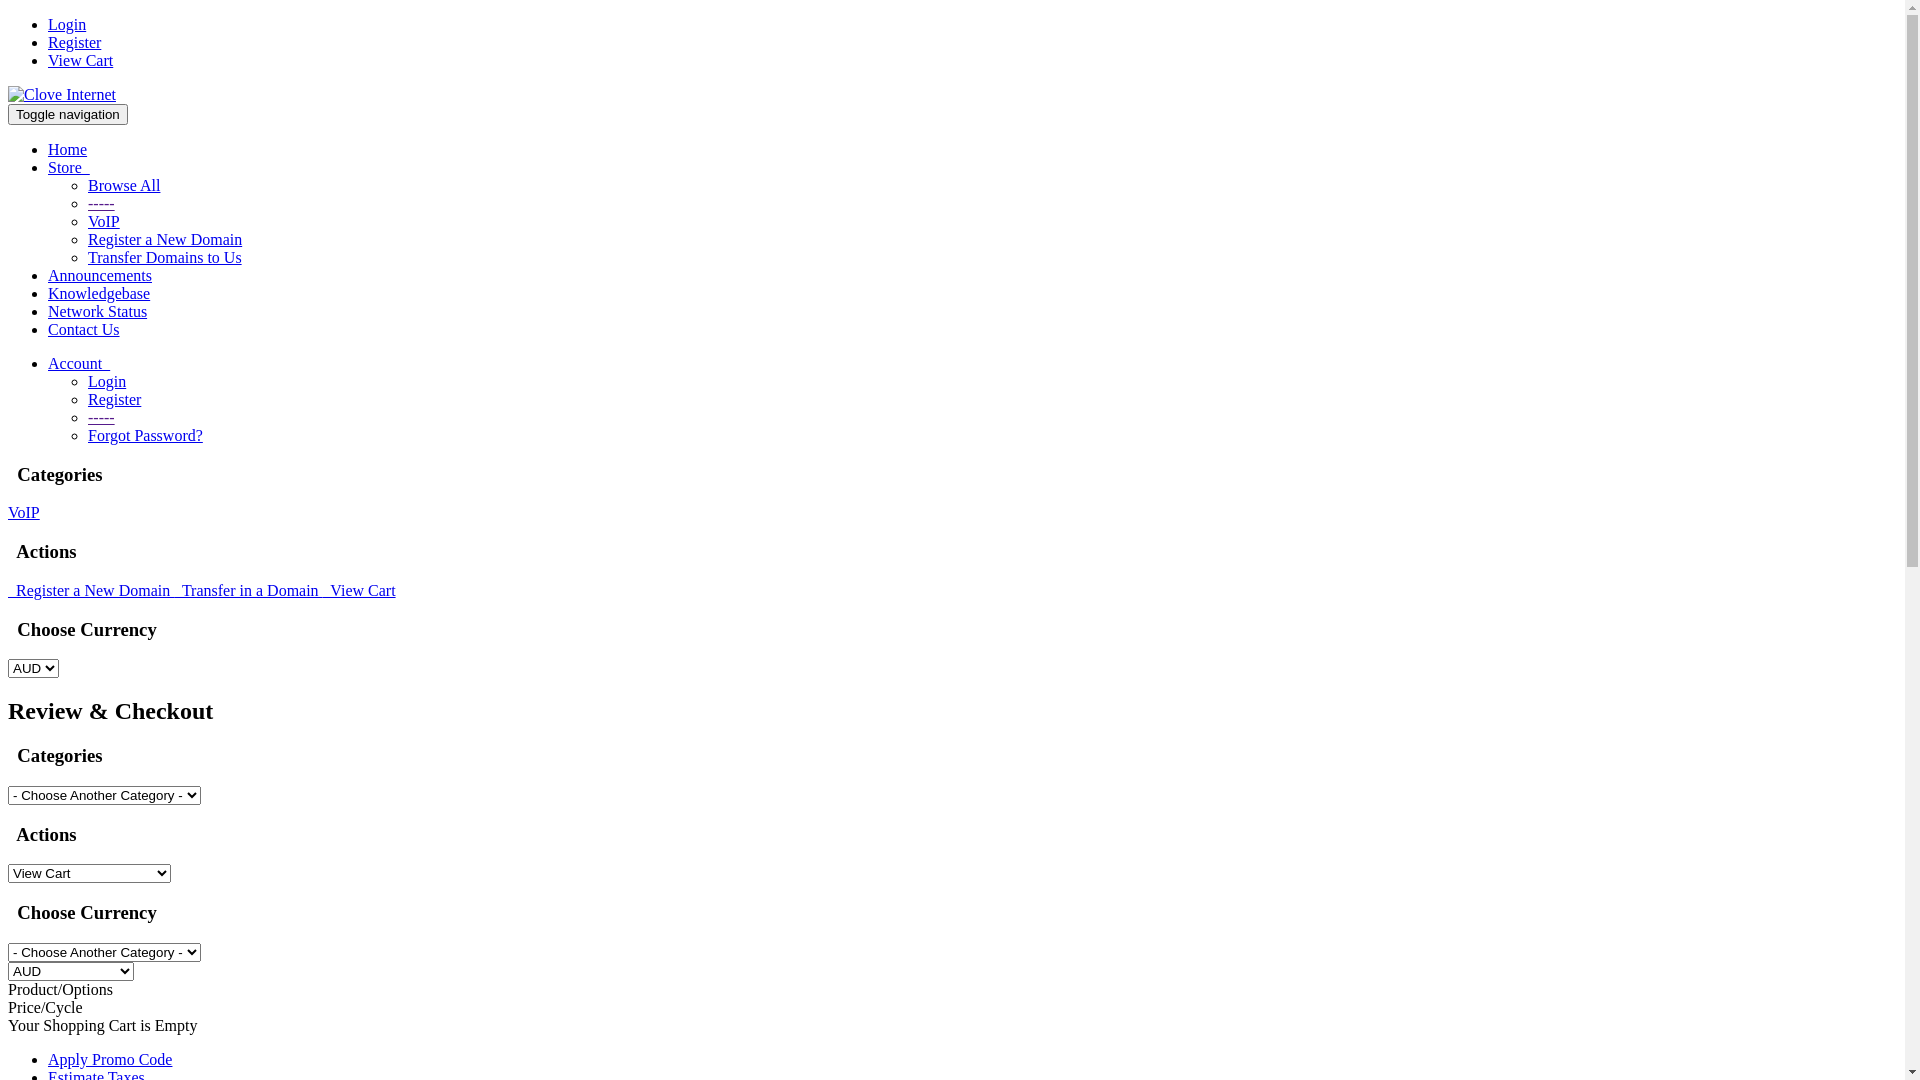 The height and width of the screenshot is (1080, 1920). What do you see at coordinates (104, 222) in the screenshot?
I see `VoIP` at bounding box center [104, 222].